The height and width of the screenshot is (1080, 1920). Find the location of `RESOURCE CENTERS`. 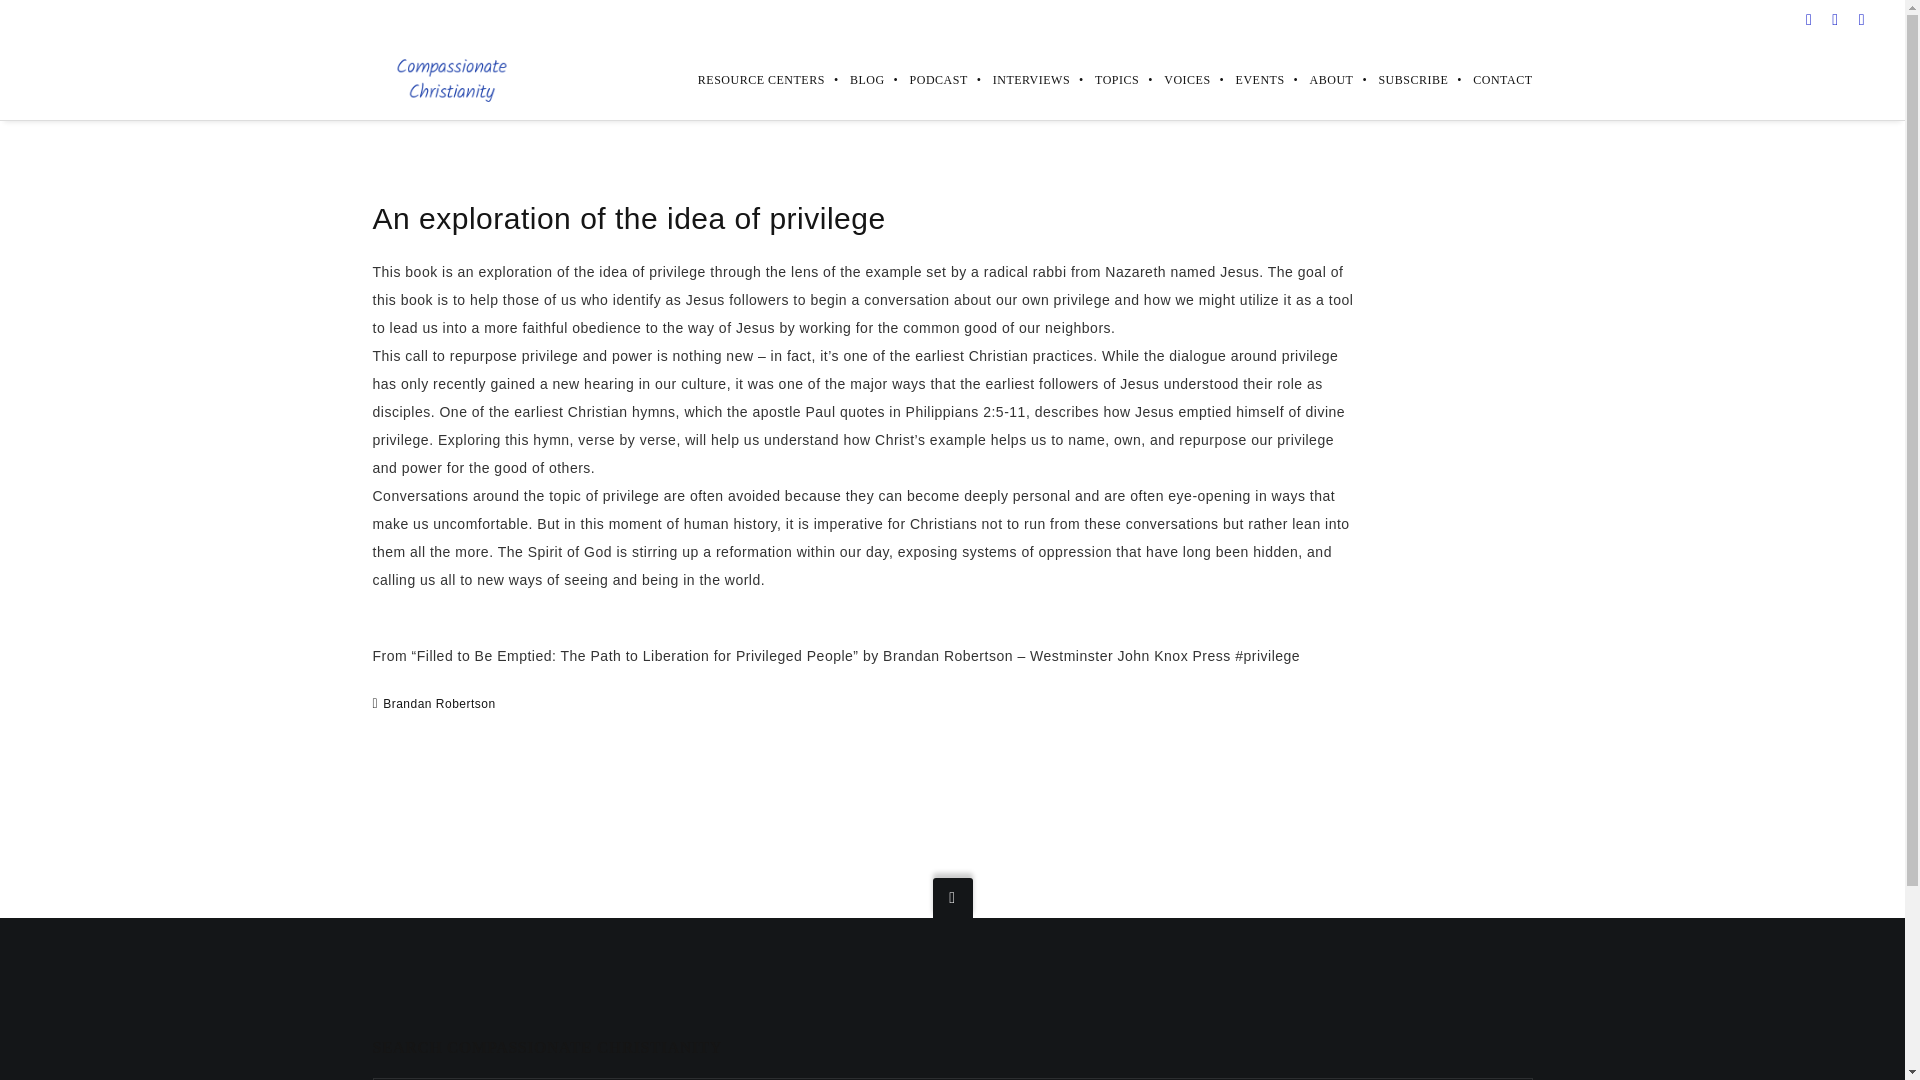

RESOURCE CENTERS is located at coordinates (749, 79).